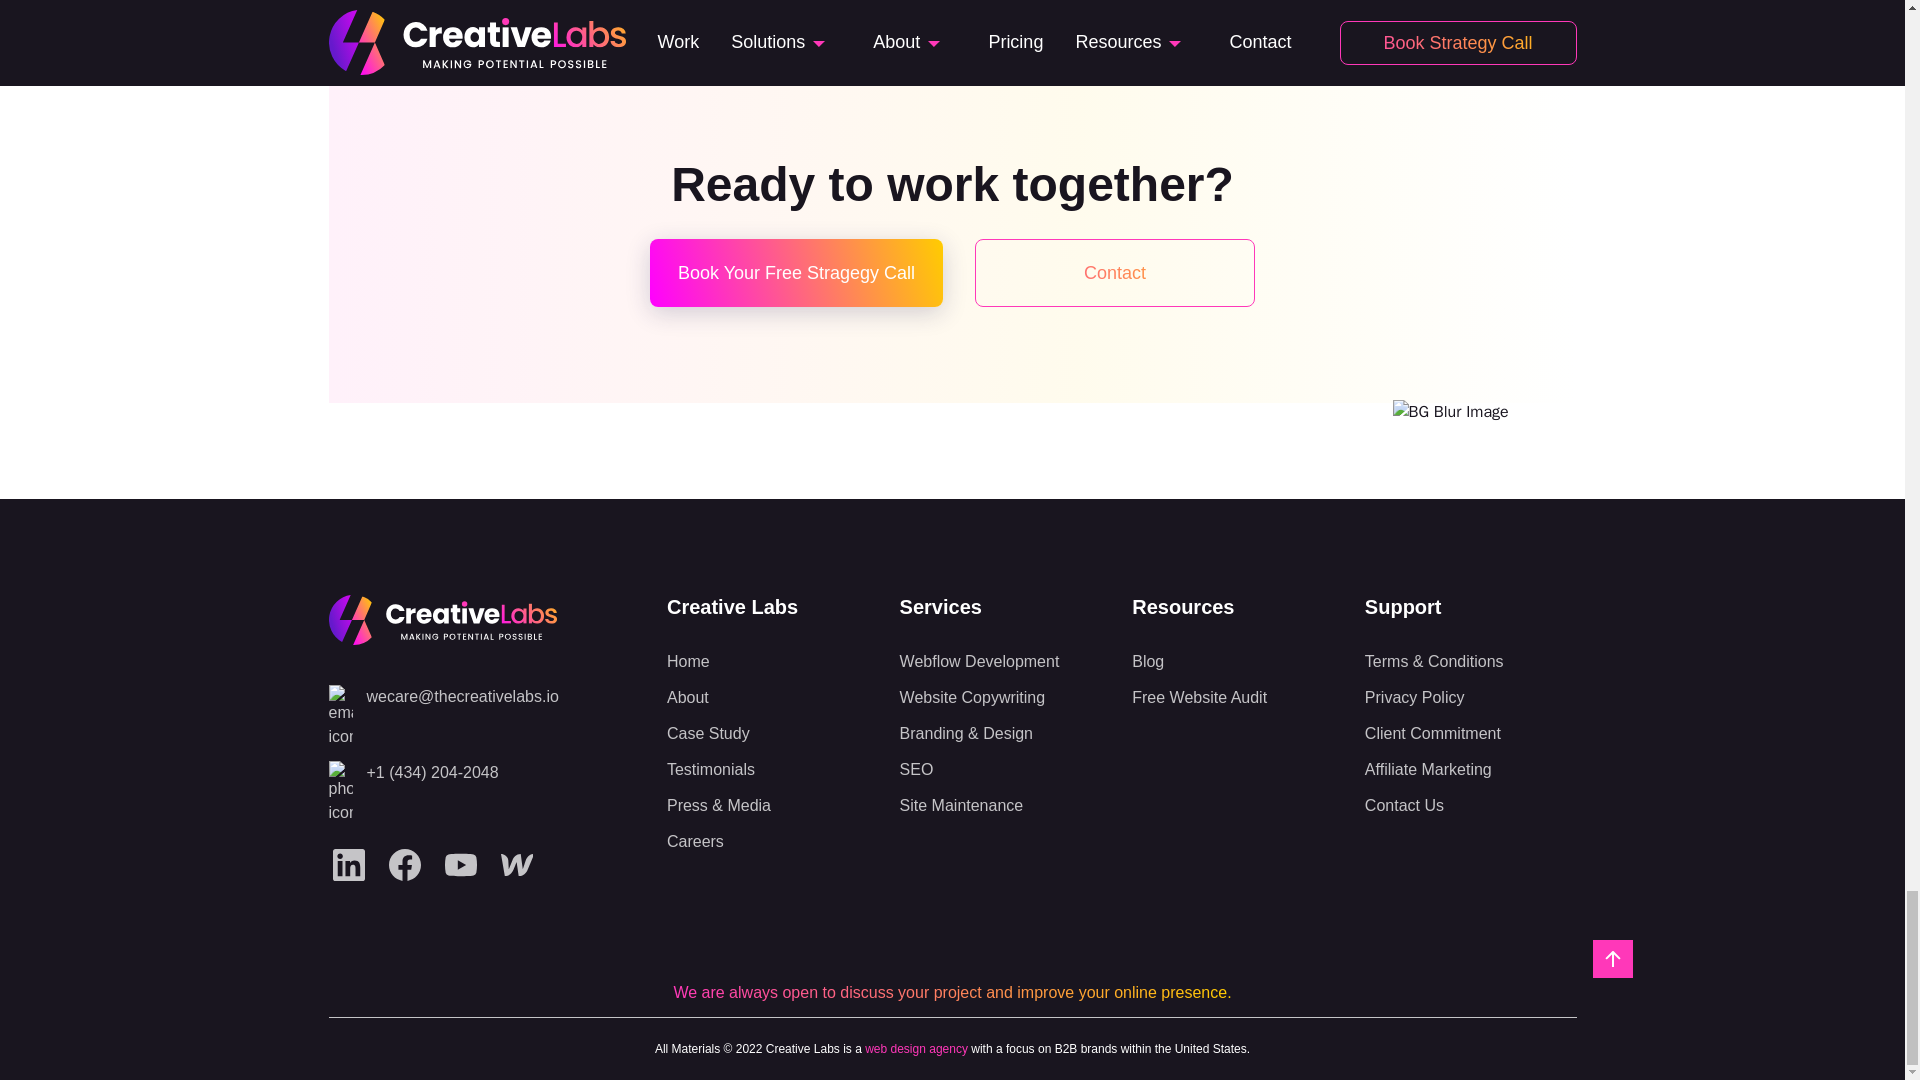  Describe the element at coordinates (772, 734) in the screenshot. I see `Case Study` at that location.